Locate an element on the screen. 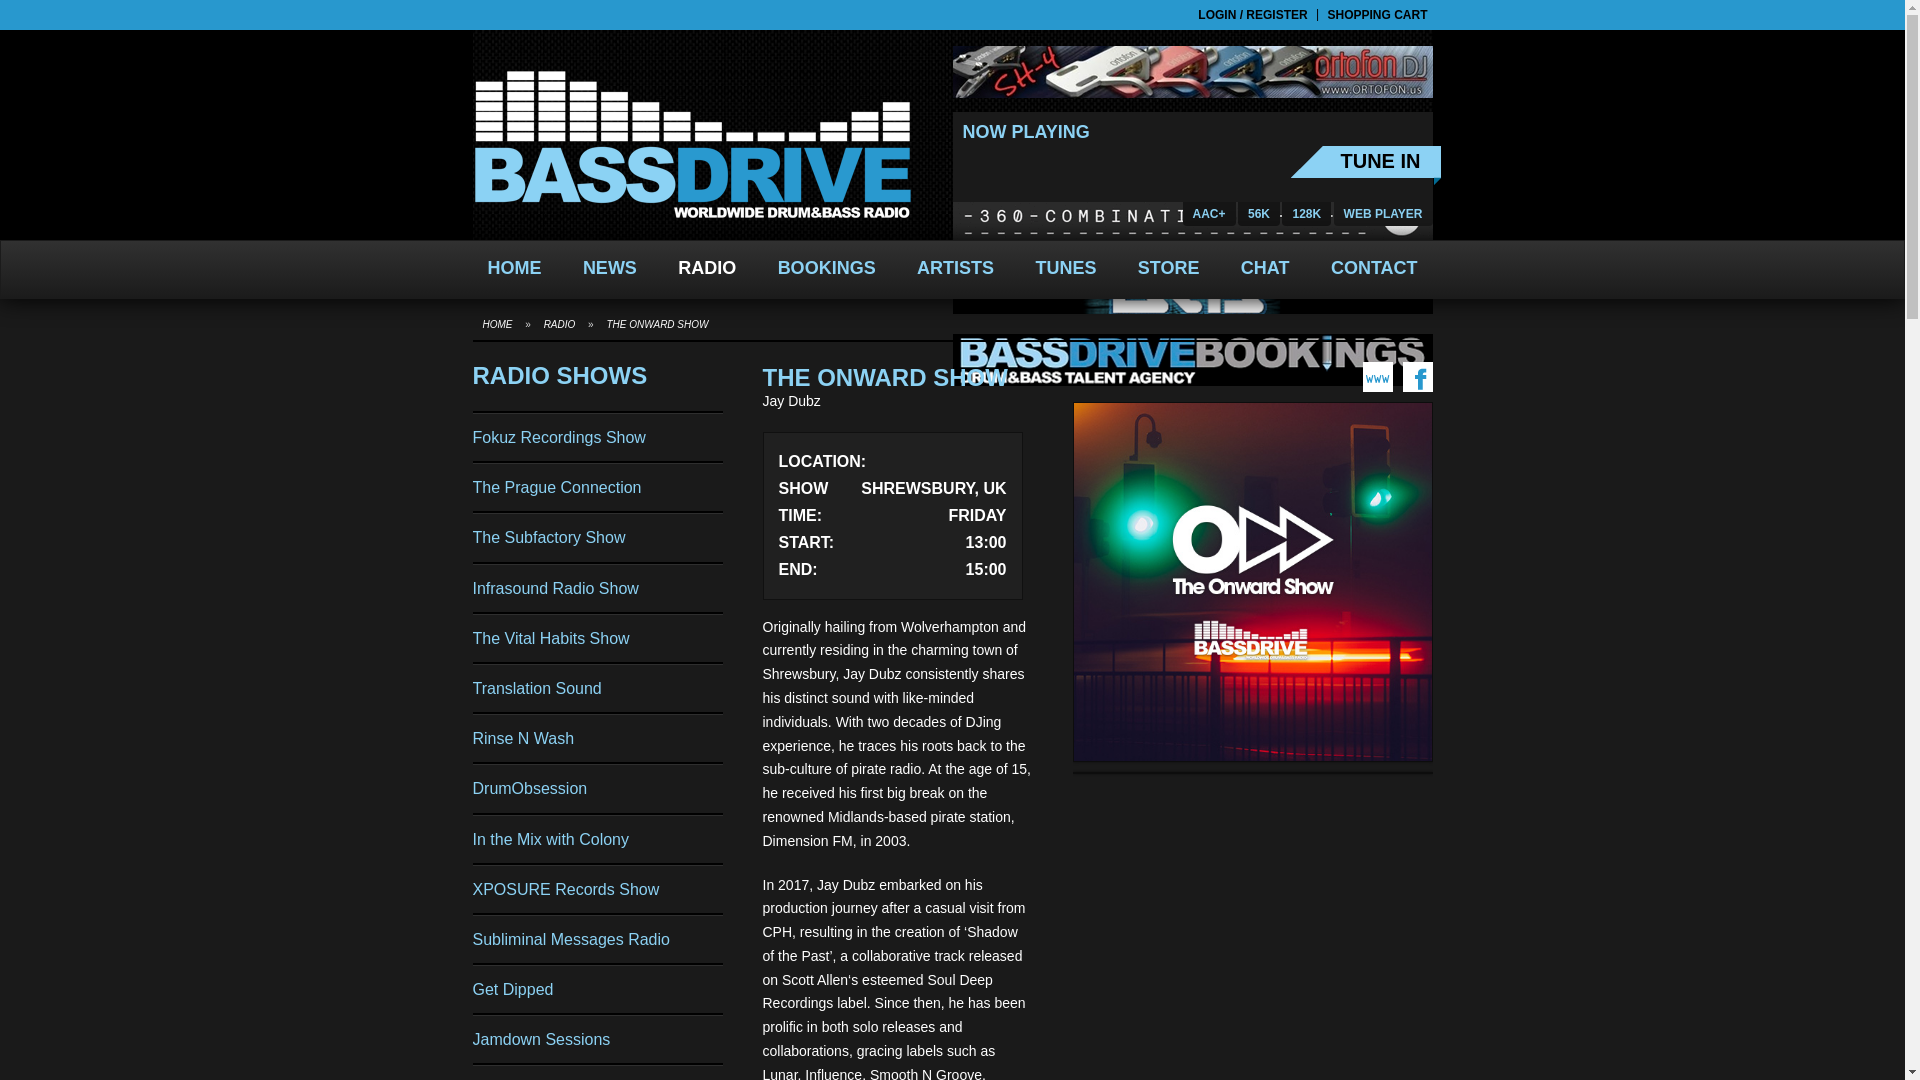  The Prague Connection is located at coordinates (596, 487).